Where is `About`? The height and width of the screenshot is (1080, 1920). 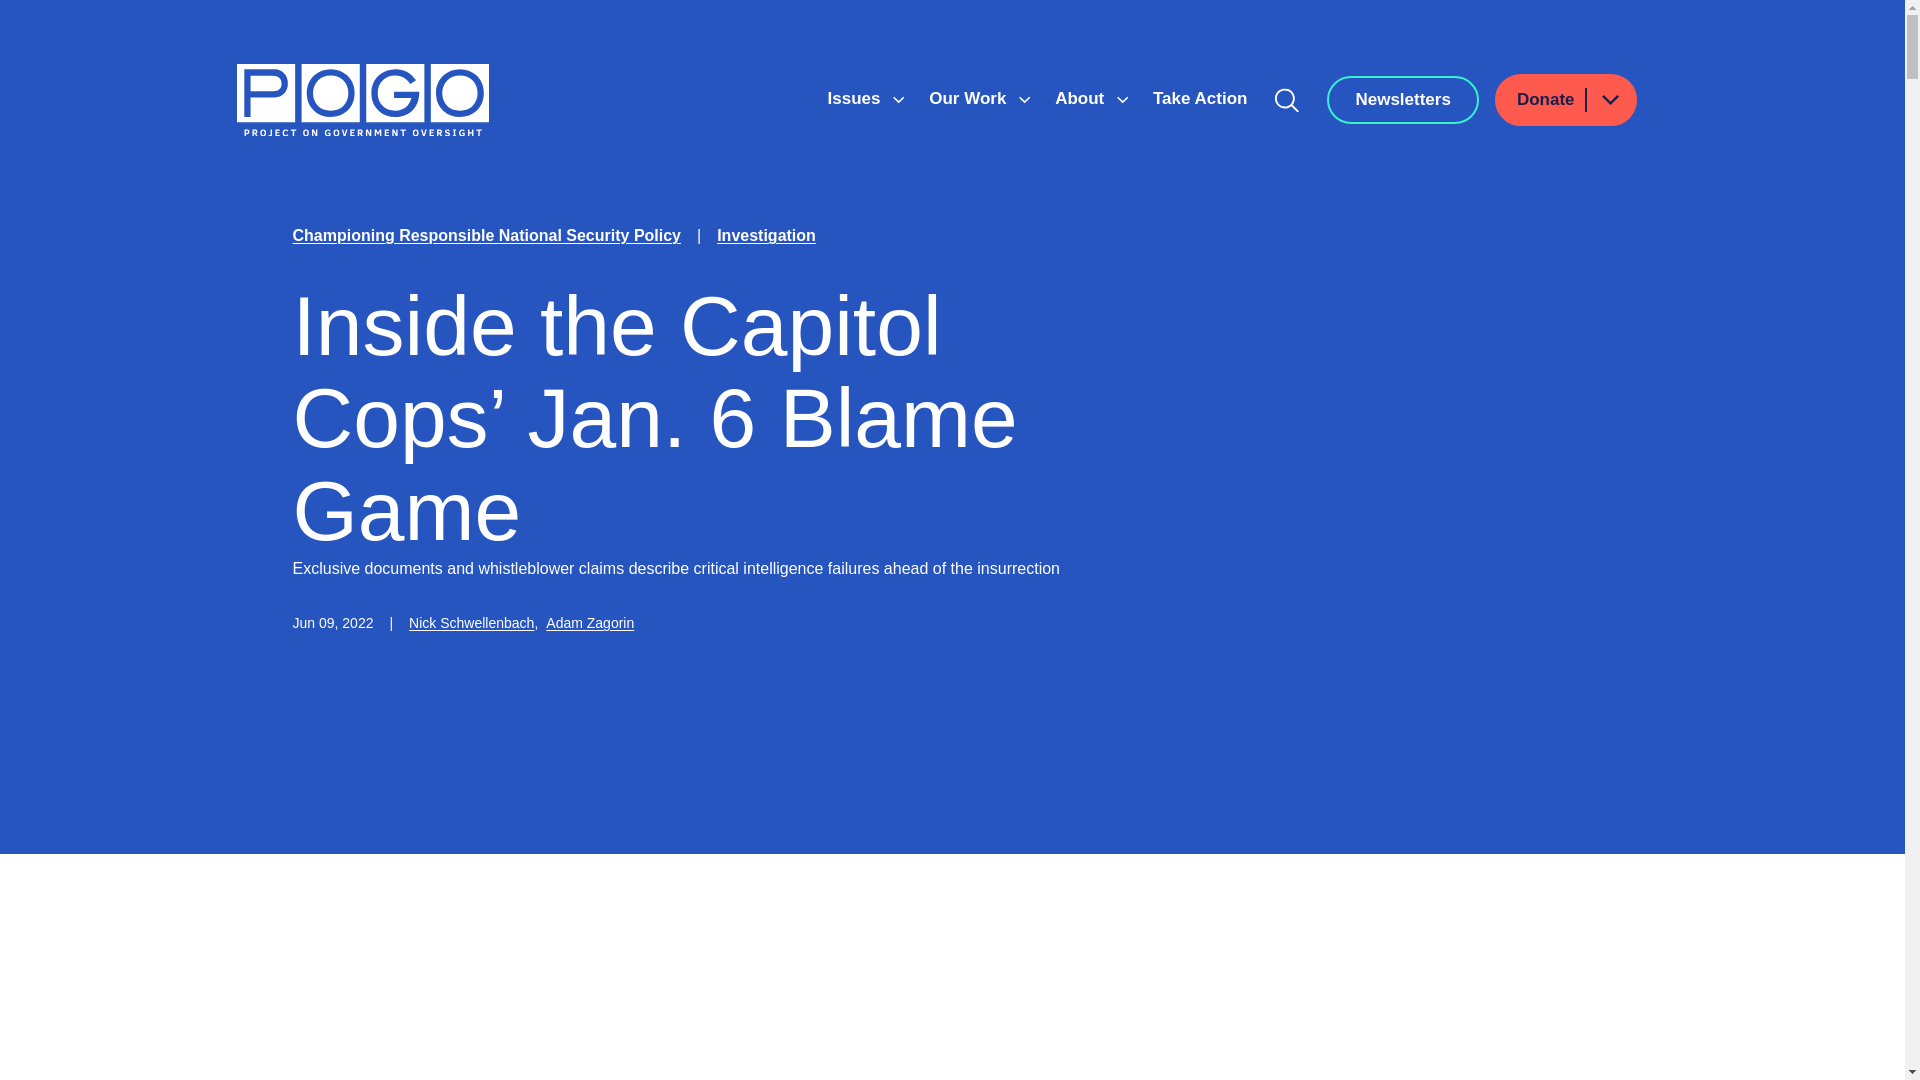
About is located at coordinates (1082, 98).